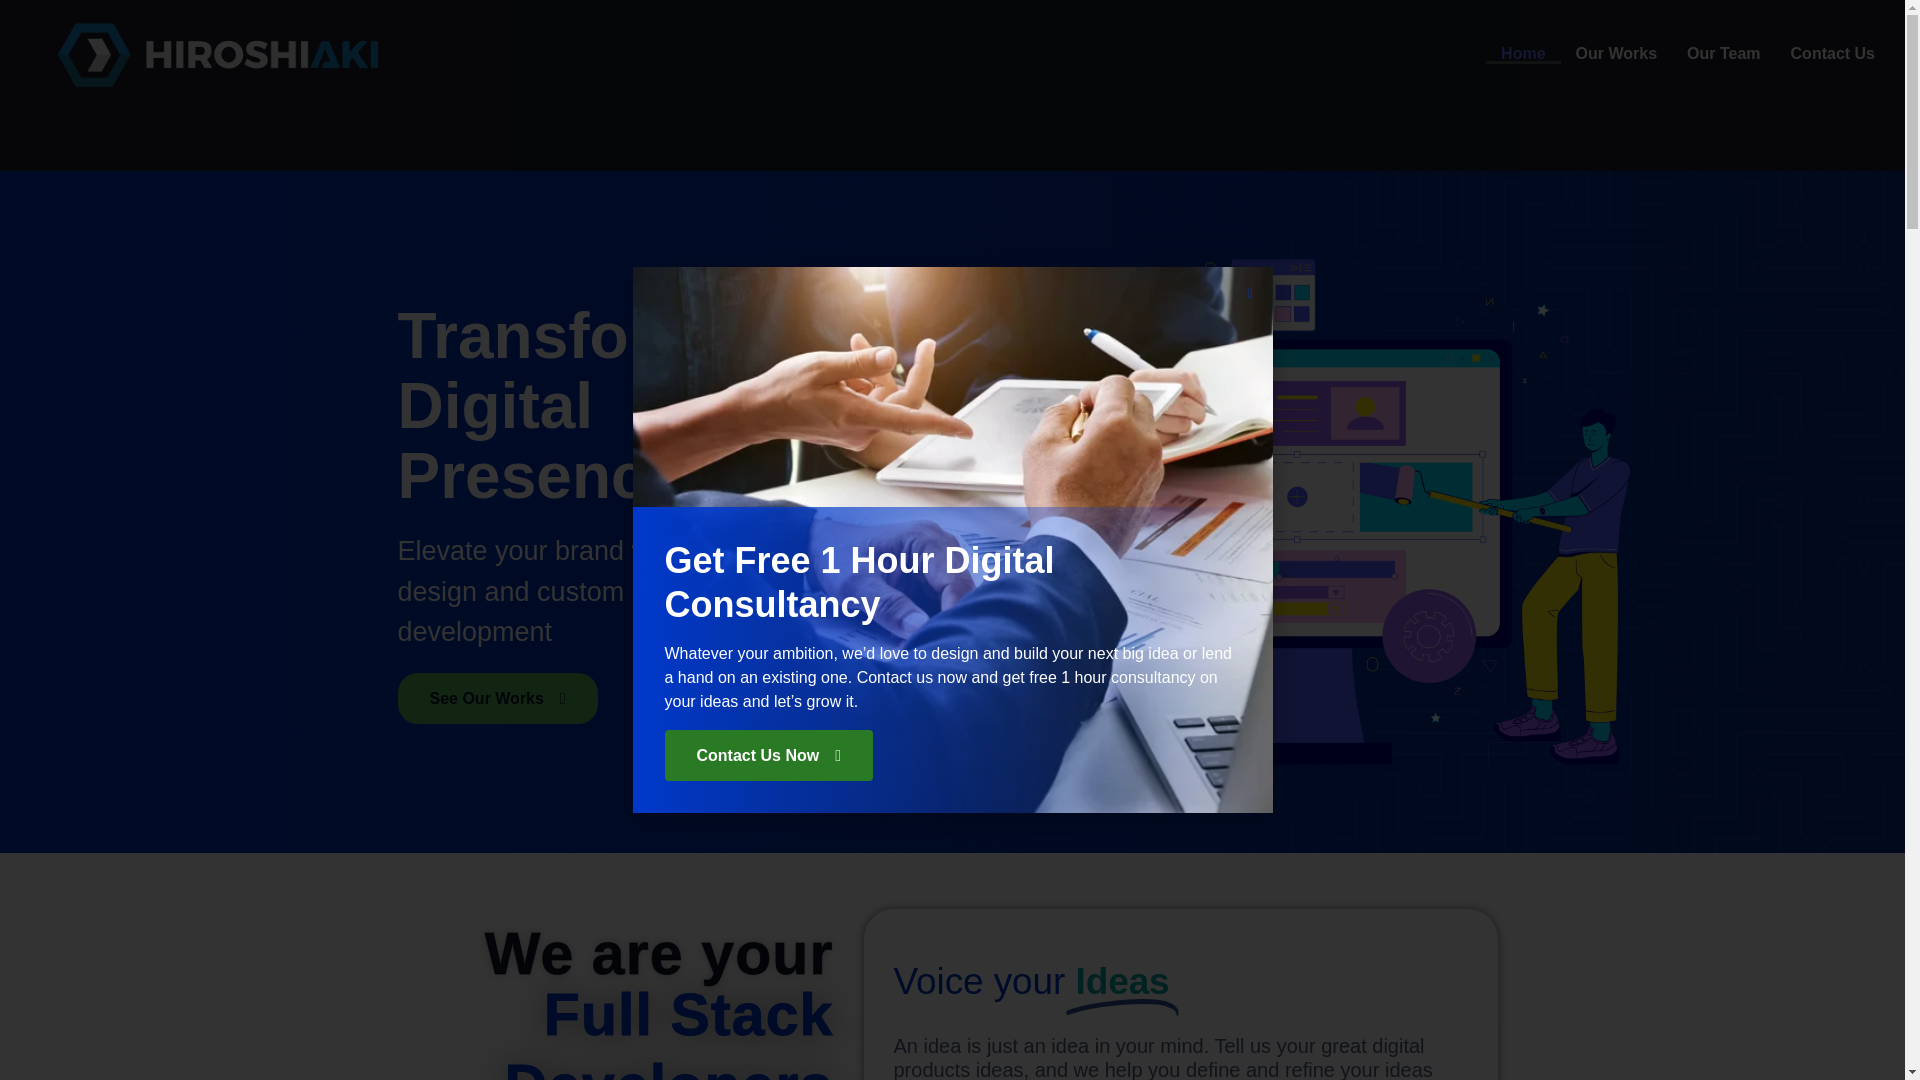 The width and height of the screenshot is (1920, 1080). I want to click on Contact Us, so click(1832, 54).